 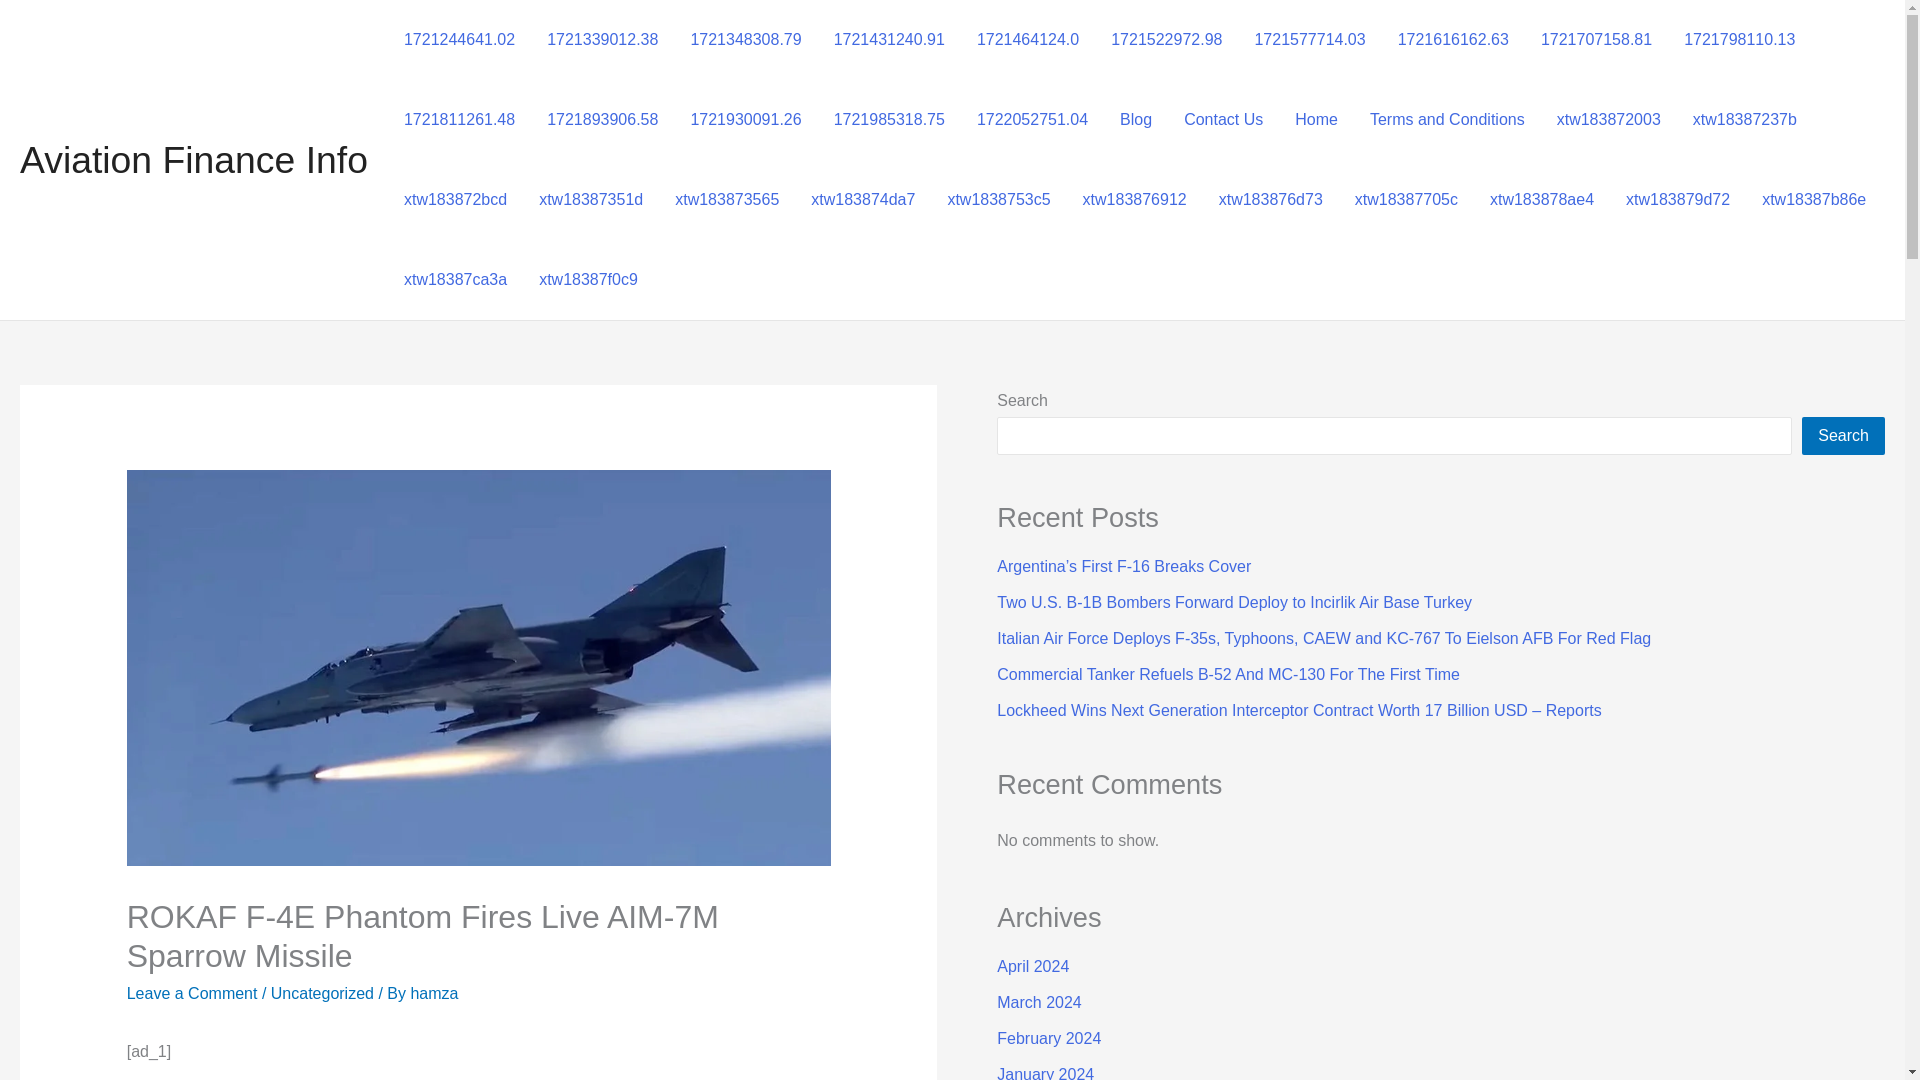 What do you see at coordinates (454, 199) in the screenshot?
I see `xtw183872bcd` at bounding box center [454, 199].